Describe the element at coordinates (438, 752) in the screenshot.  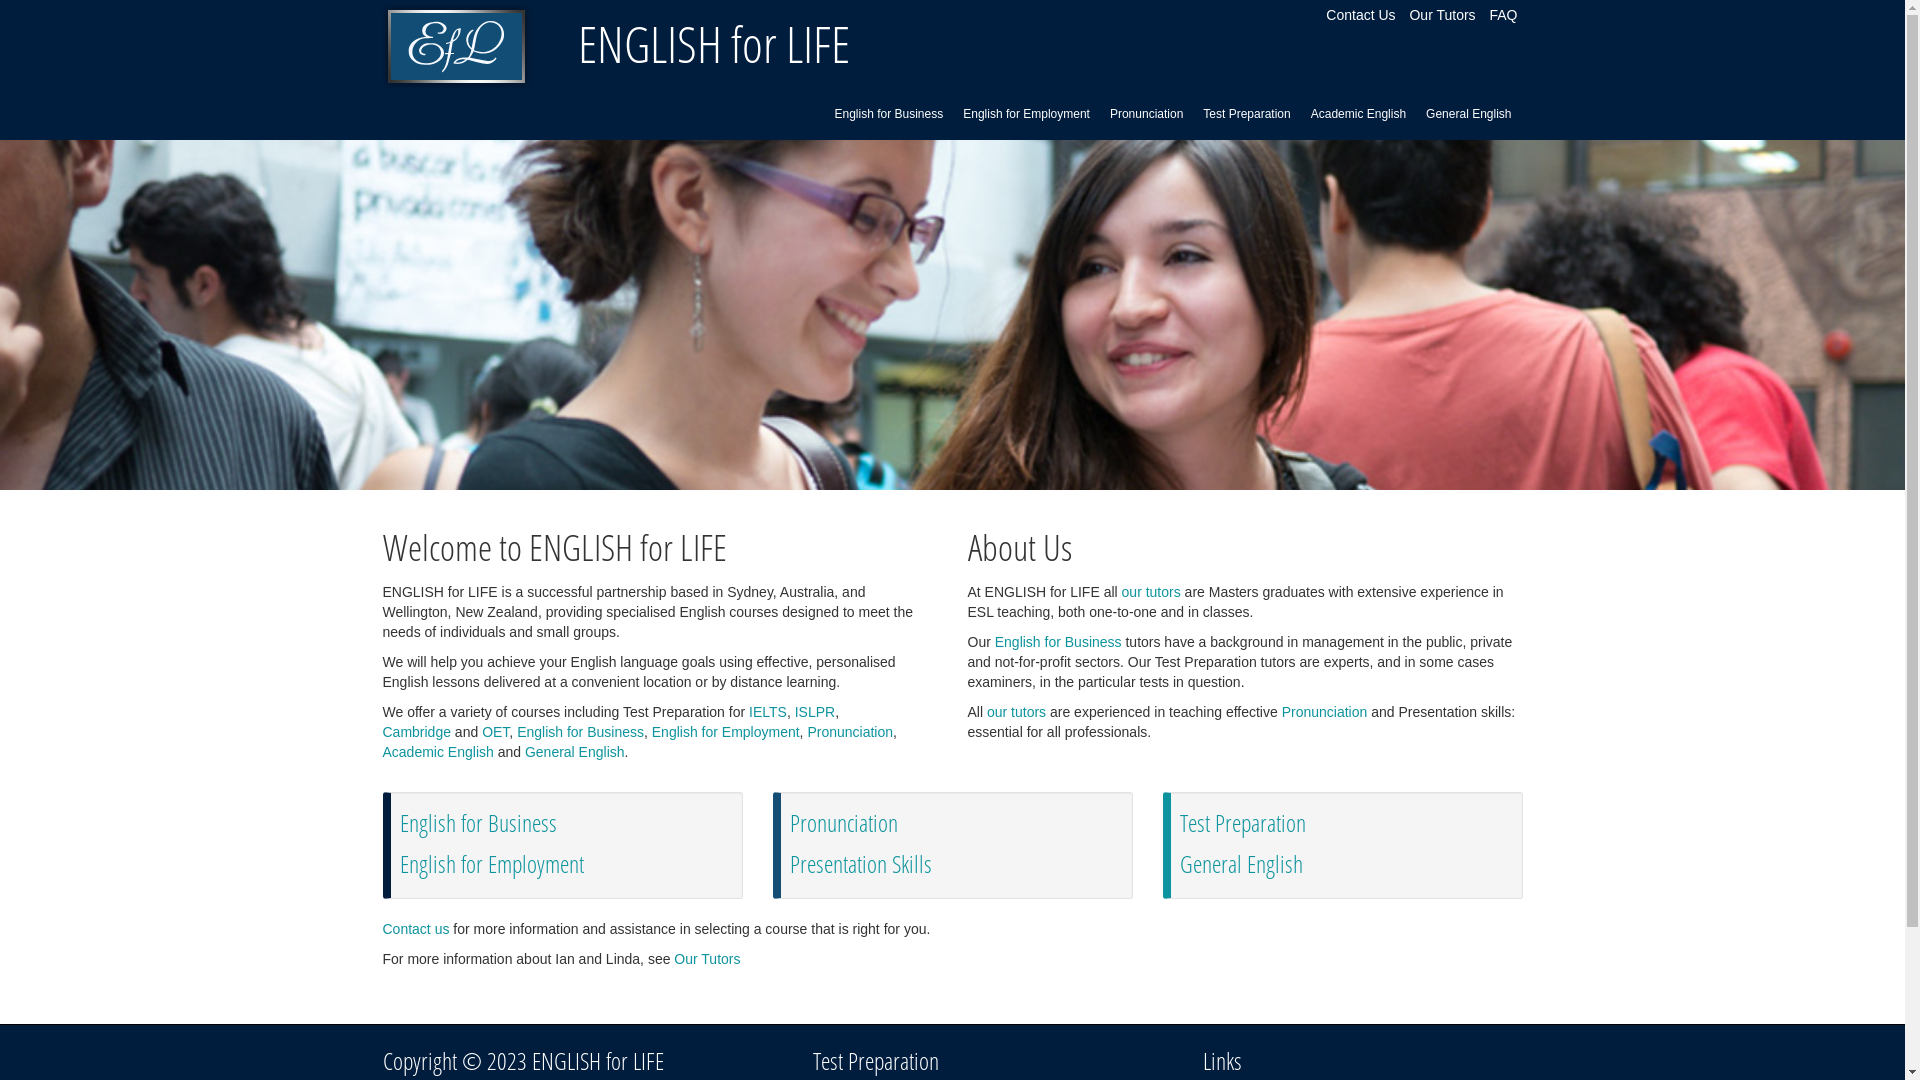
I see `Academic English` at that location.